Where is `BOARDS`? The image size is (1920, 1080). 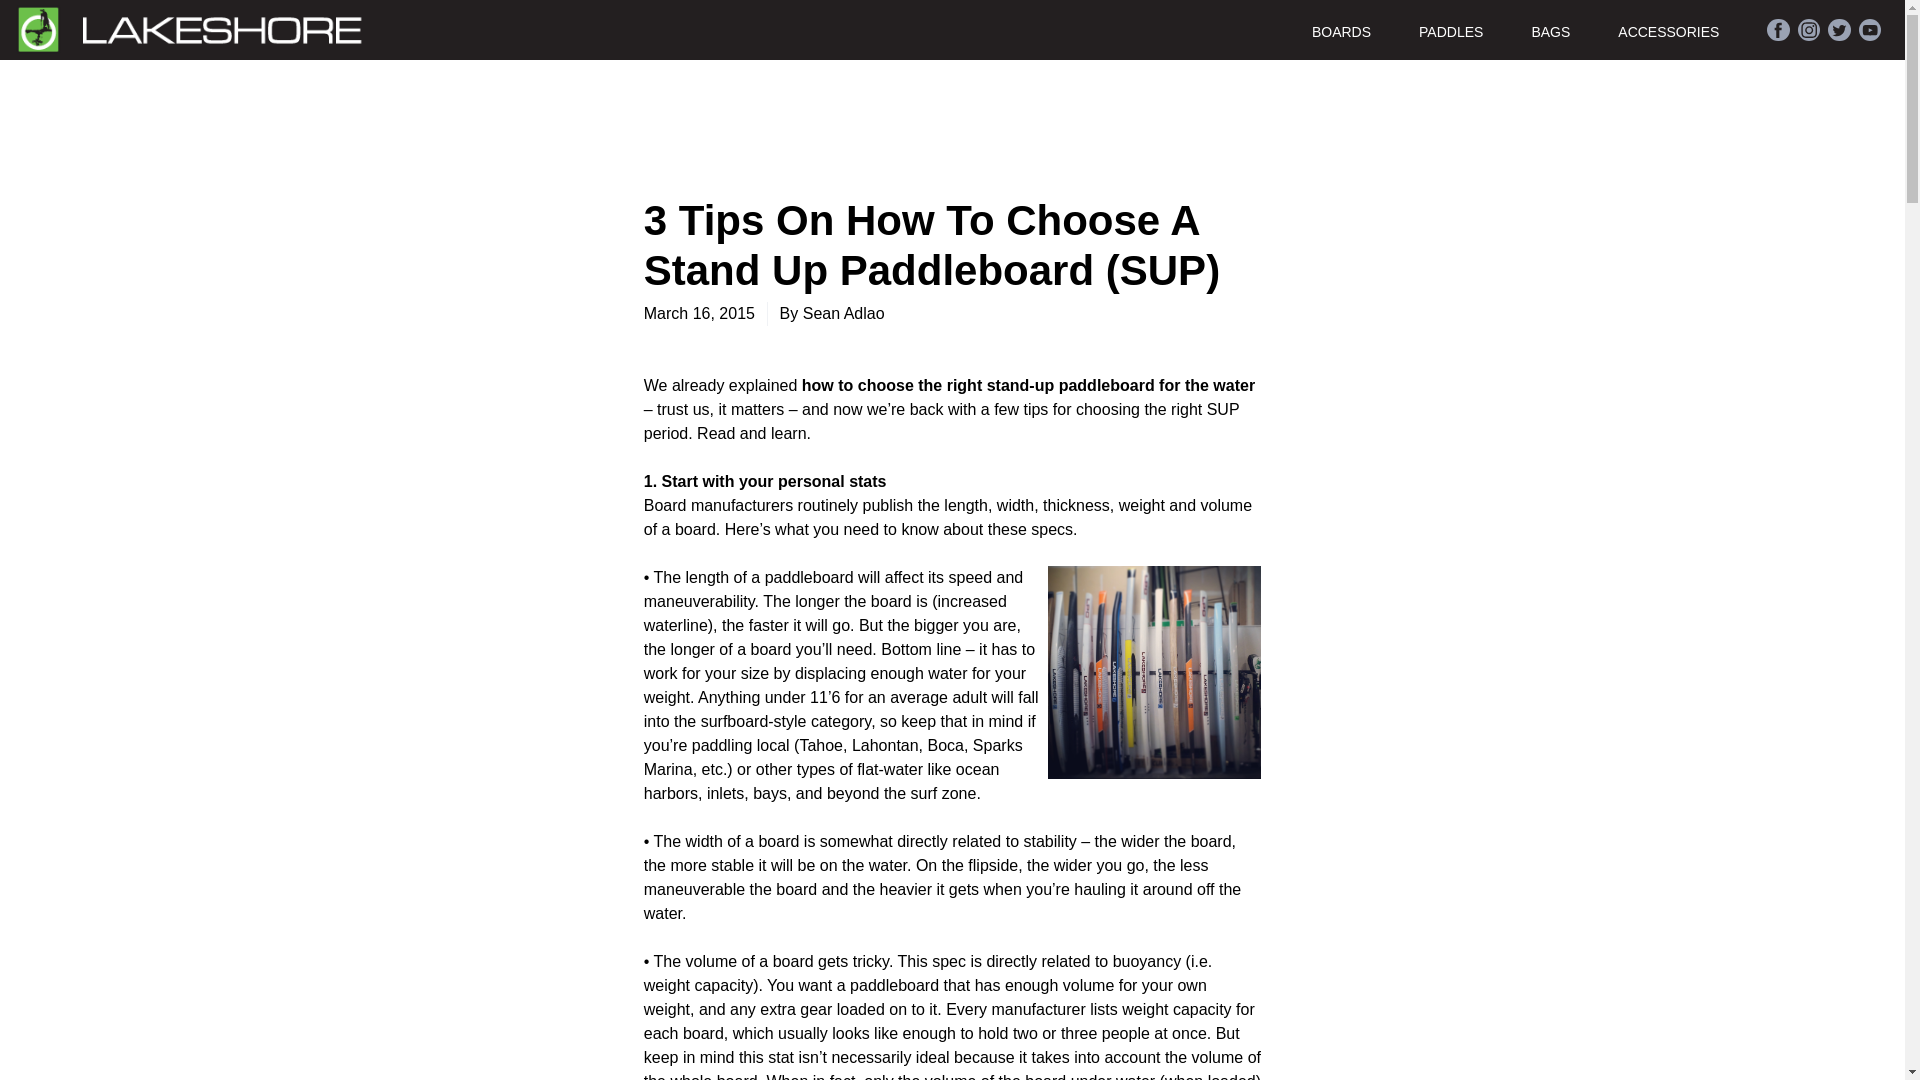 BOARDS is located at coordinates (1364, 30).